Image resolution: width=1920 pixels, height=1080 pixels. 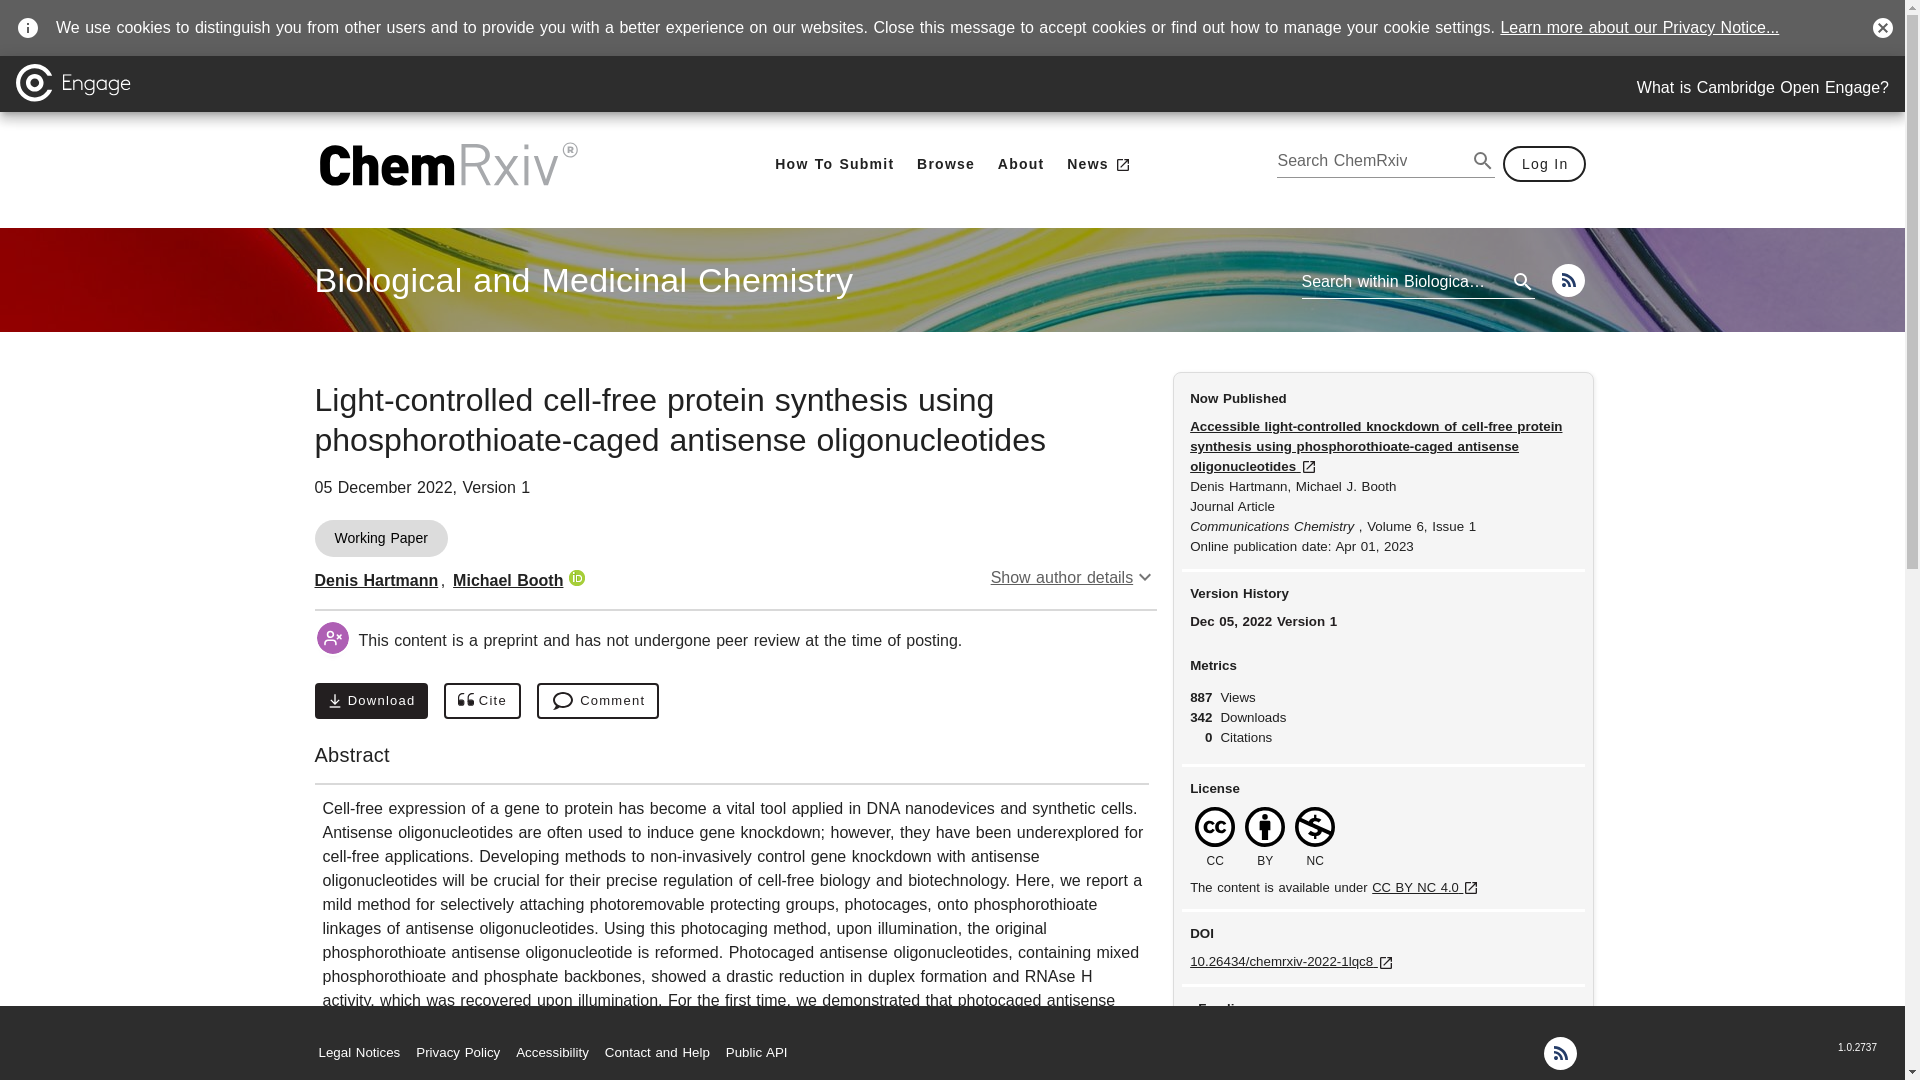 I want to click on How To Submit, so click(x=1763, y=88).